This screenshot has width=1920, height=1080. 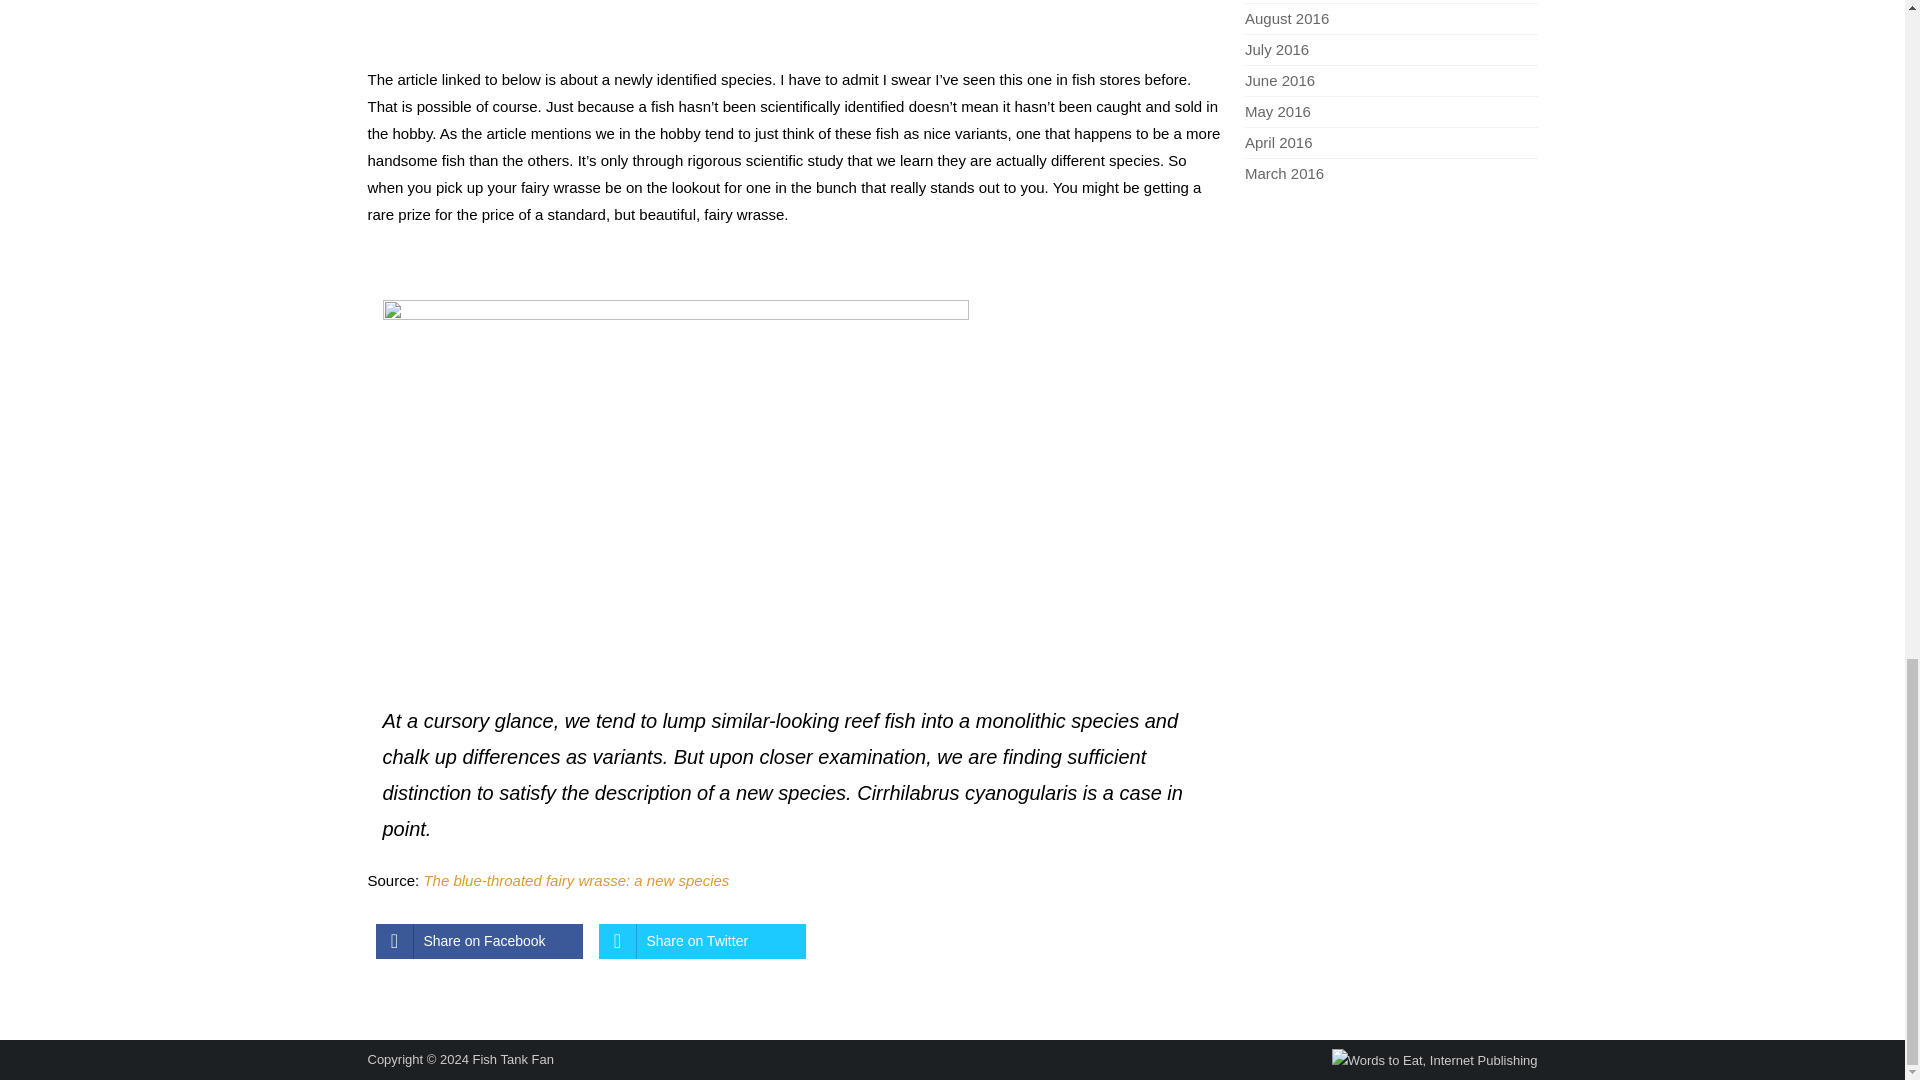 I want to click on Share on Twitter, so click(x=700, y=942).